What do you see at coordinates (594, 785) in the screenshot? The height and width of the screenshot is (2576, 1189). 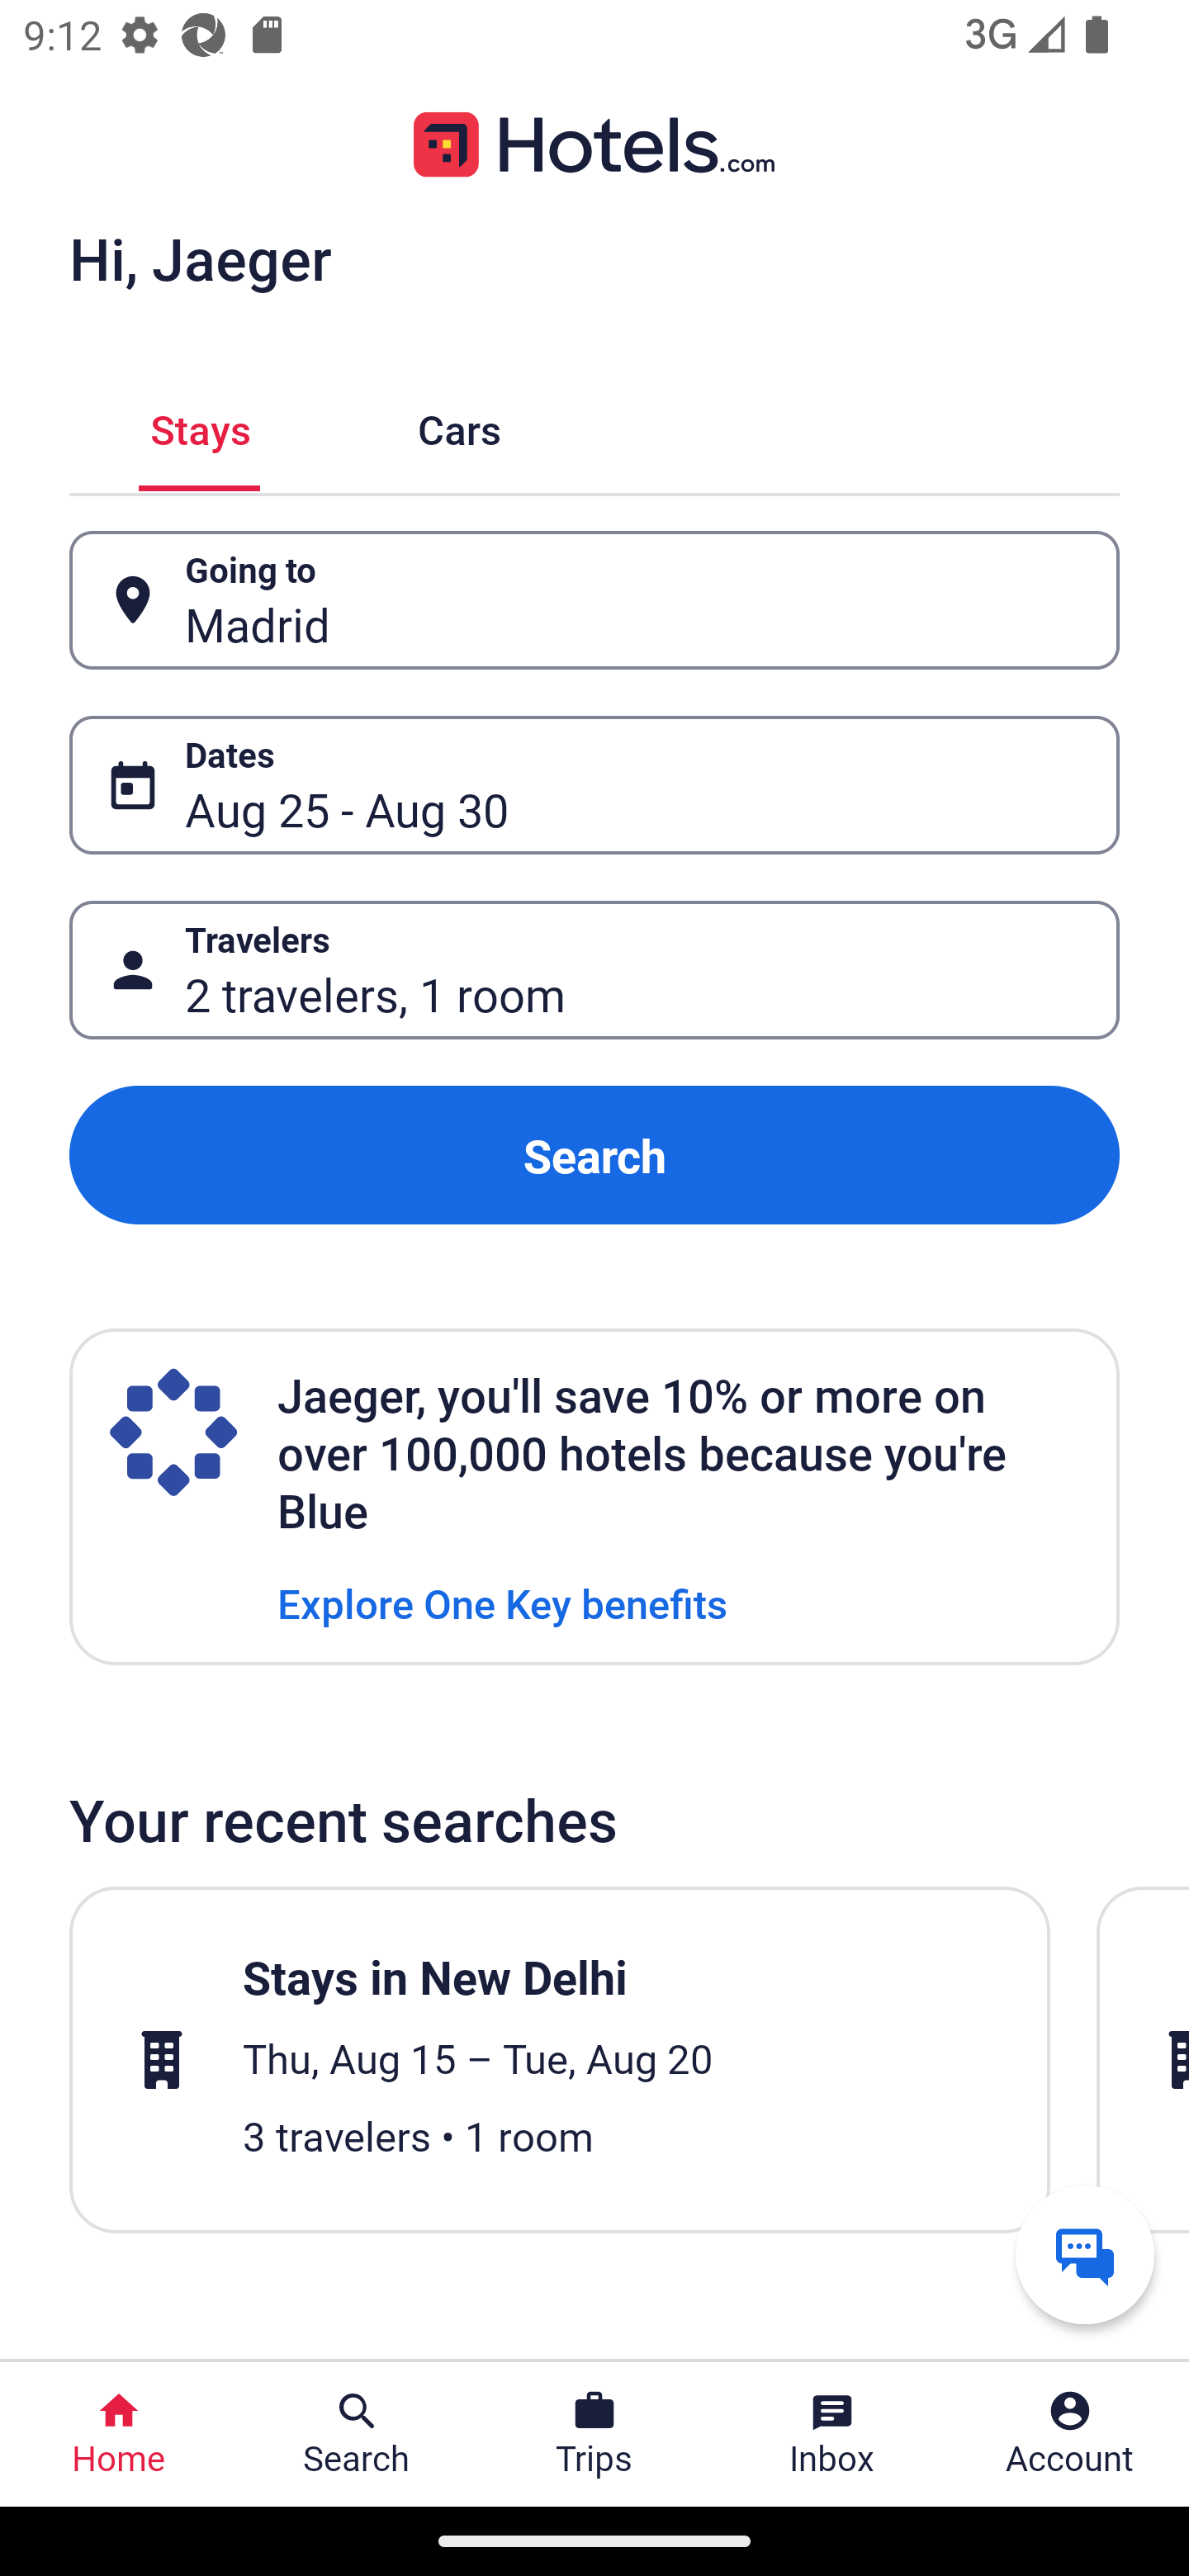 I see `Dates Button Aug 25 - Aug 30` at bounding box center [594, 785].